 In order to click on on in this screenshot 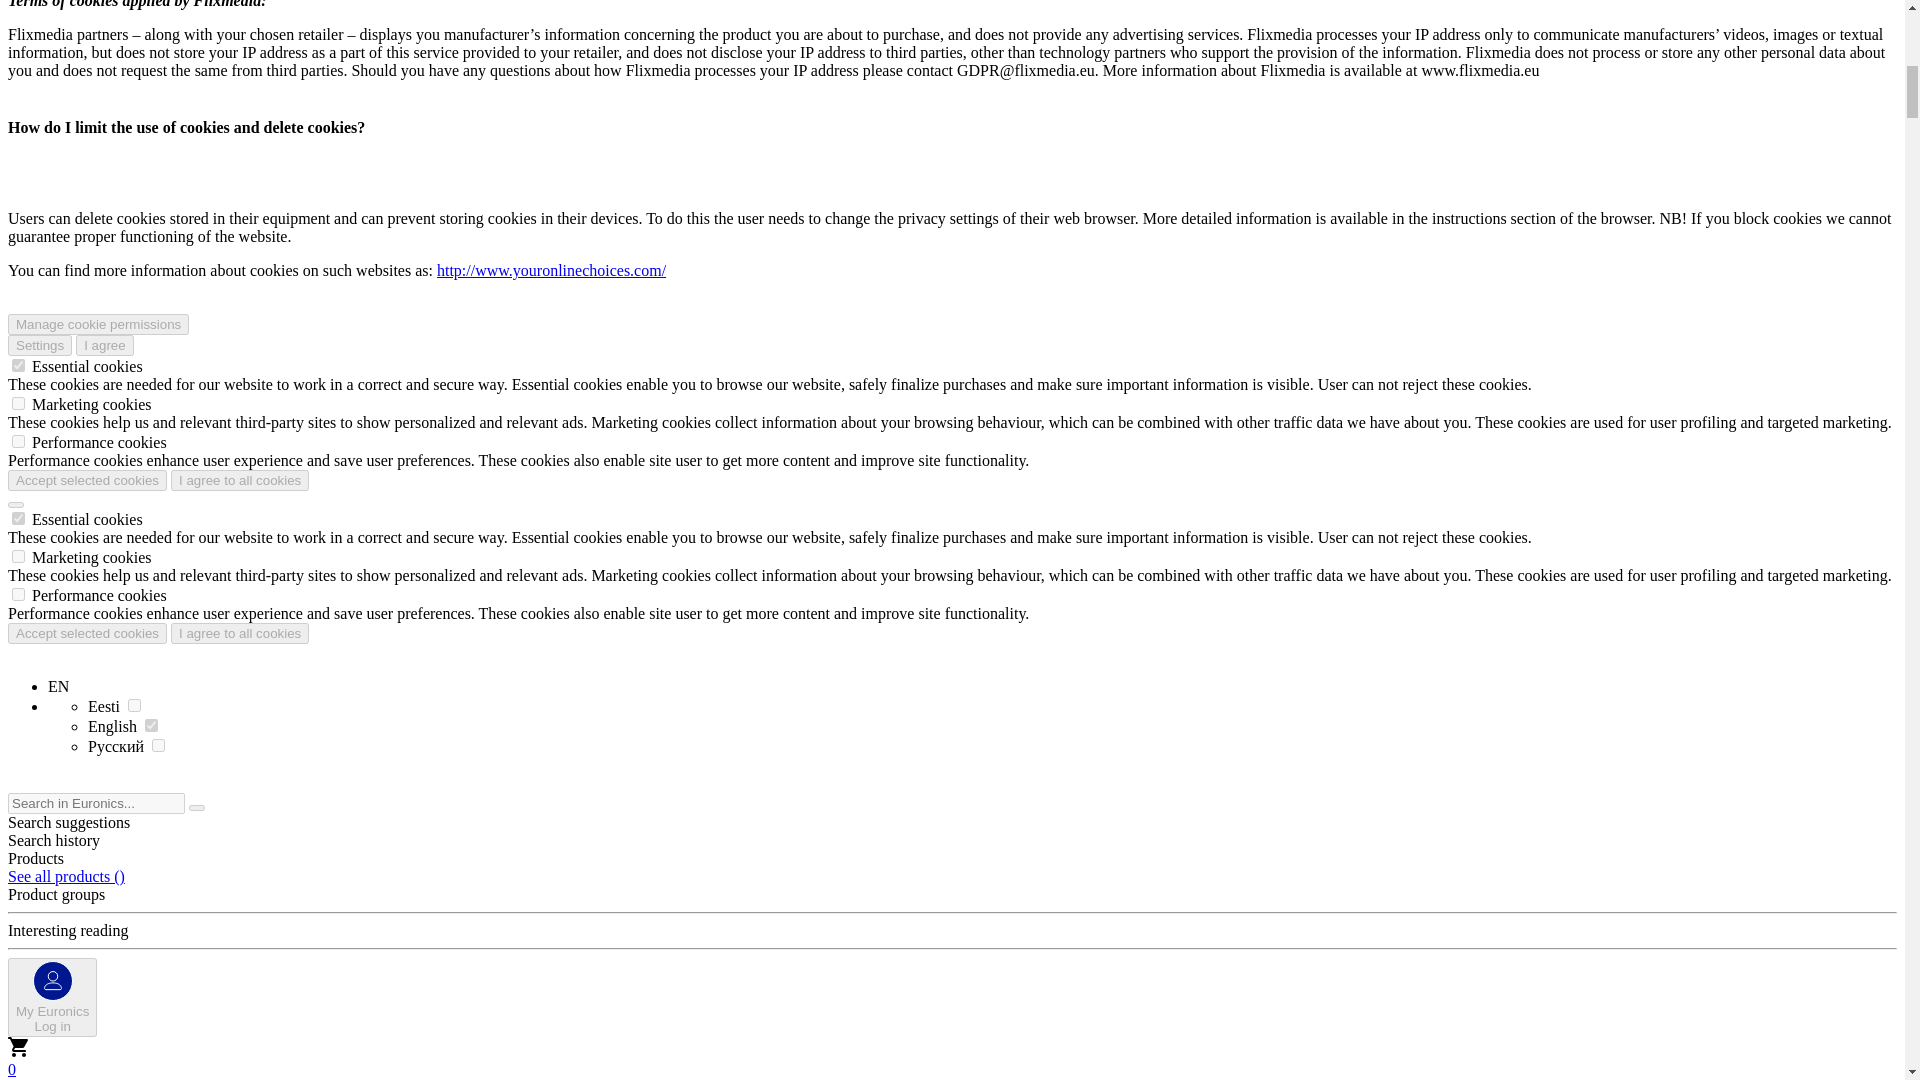, I will do `click(18, 594)`.